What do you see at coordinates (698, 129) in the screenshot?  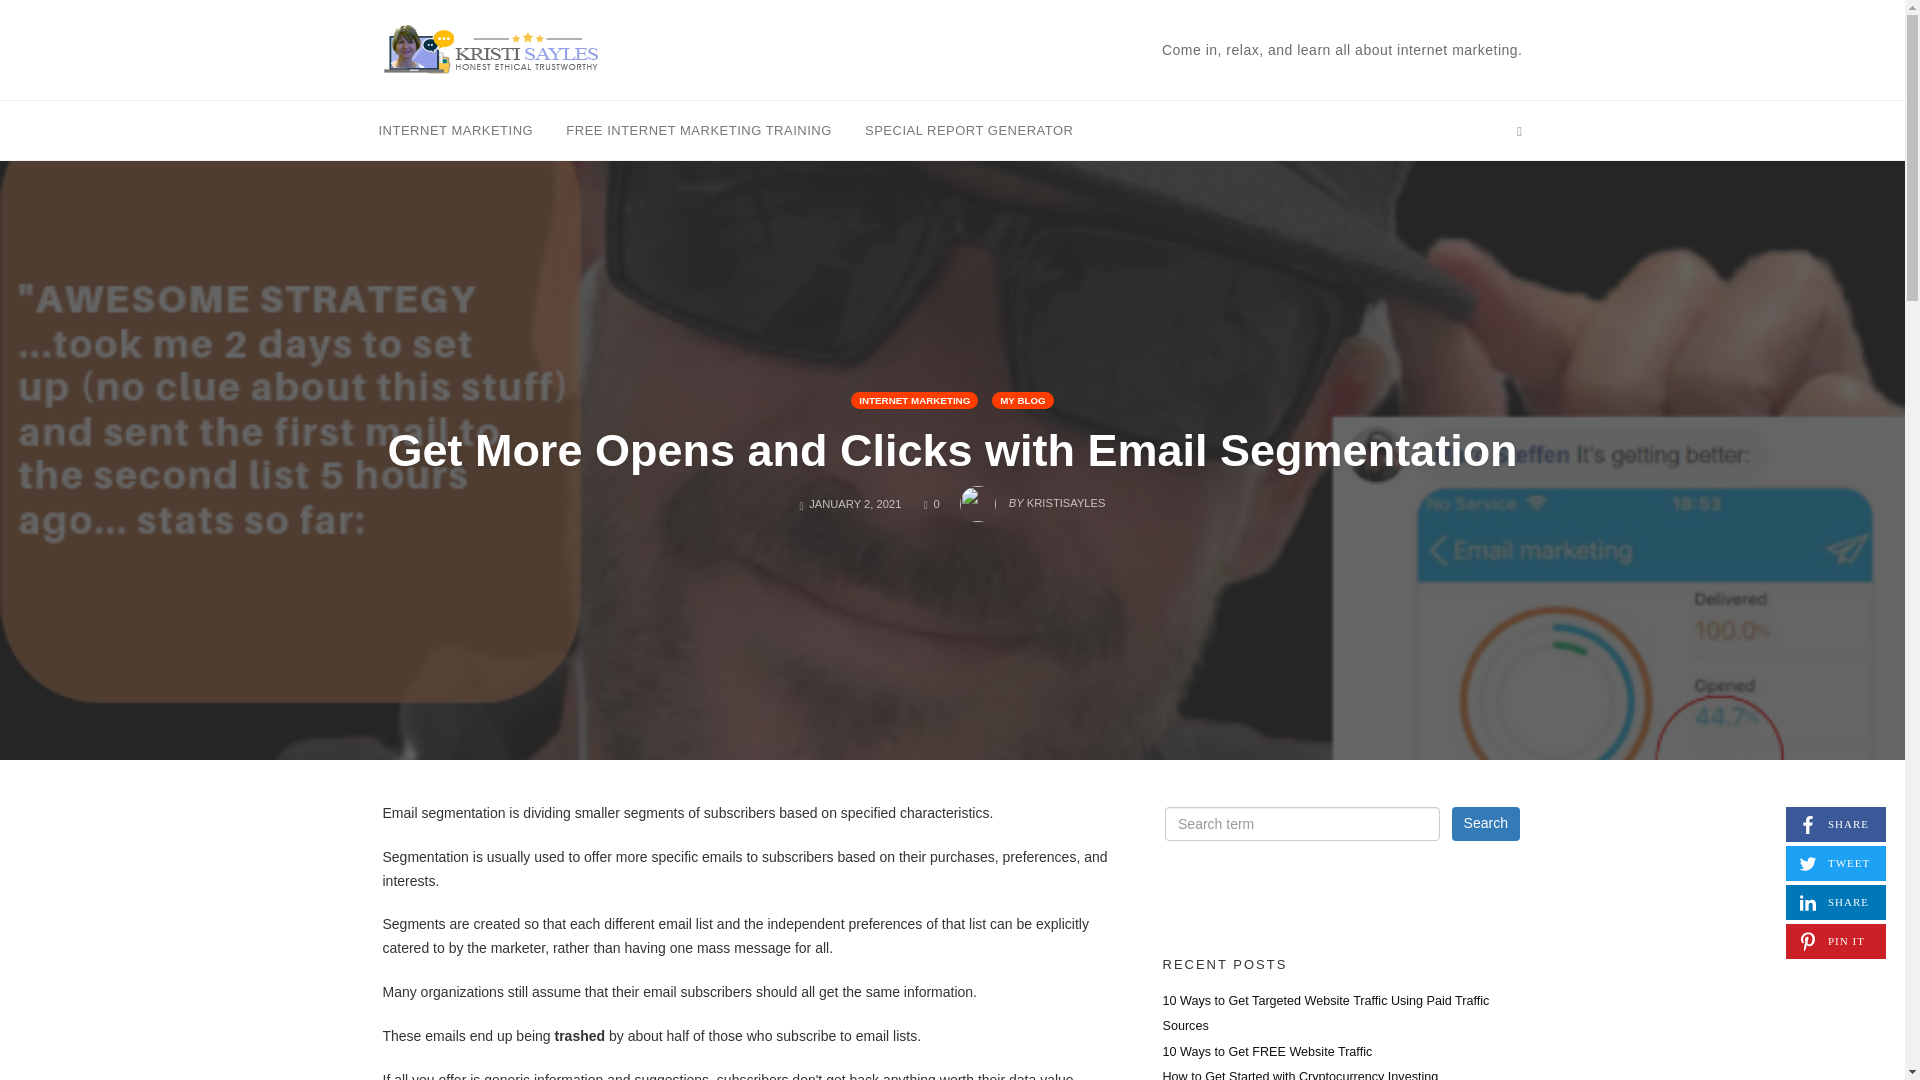 I see `FREE Internet Marketing Training` at bounding box center [698, 129].